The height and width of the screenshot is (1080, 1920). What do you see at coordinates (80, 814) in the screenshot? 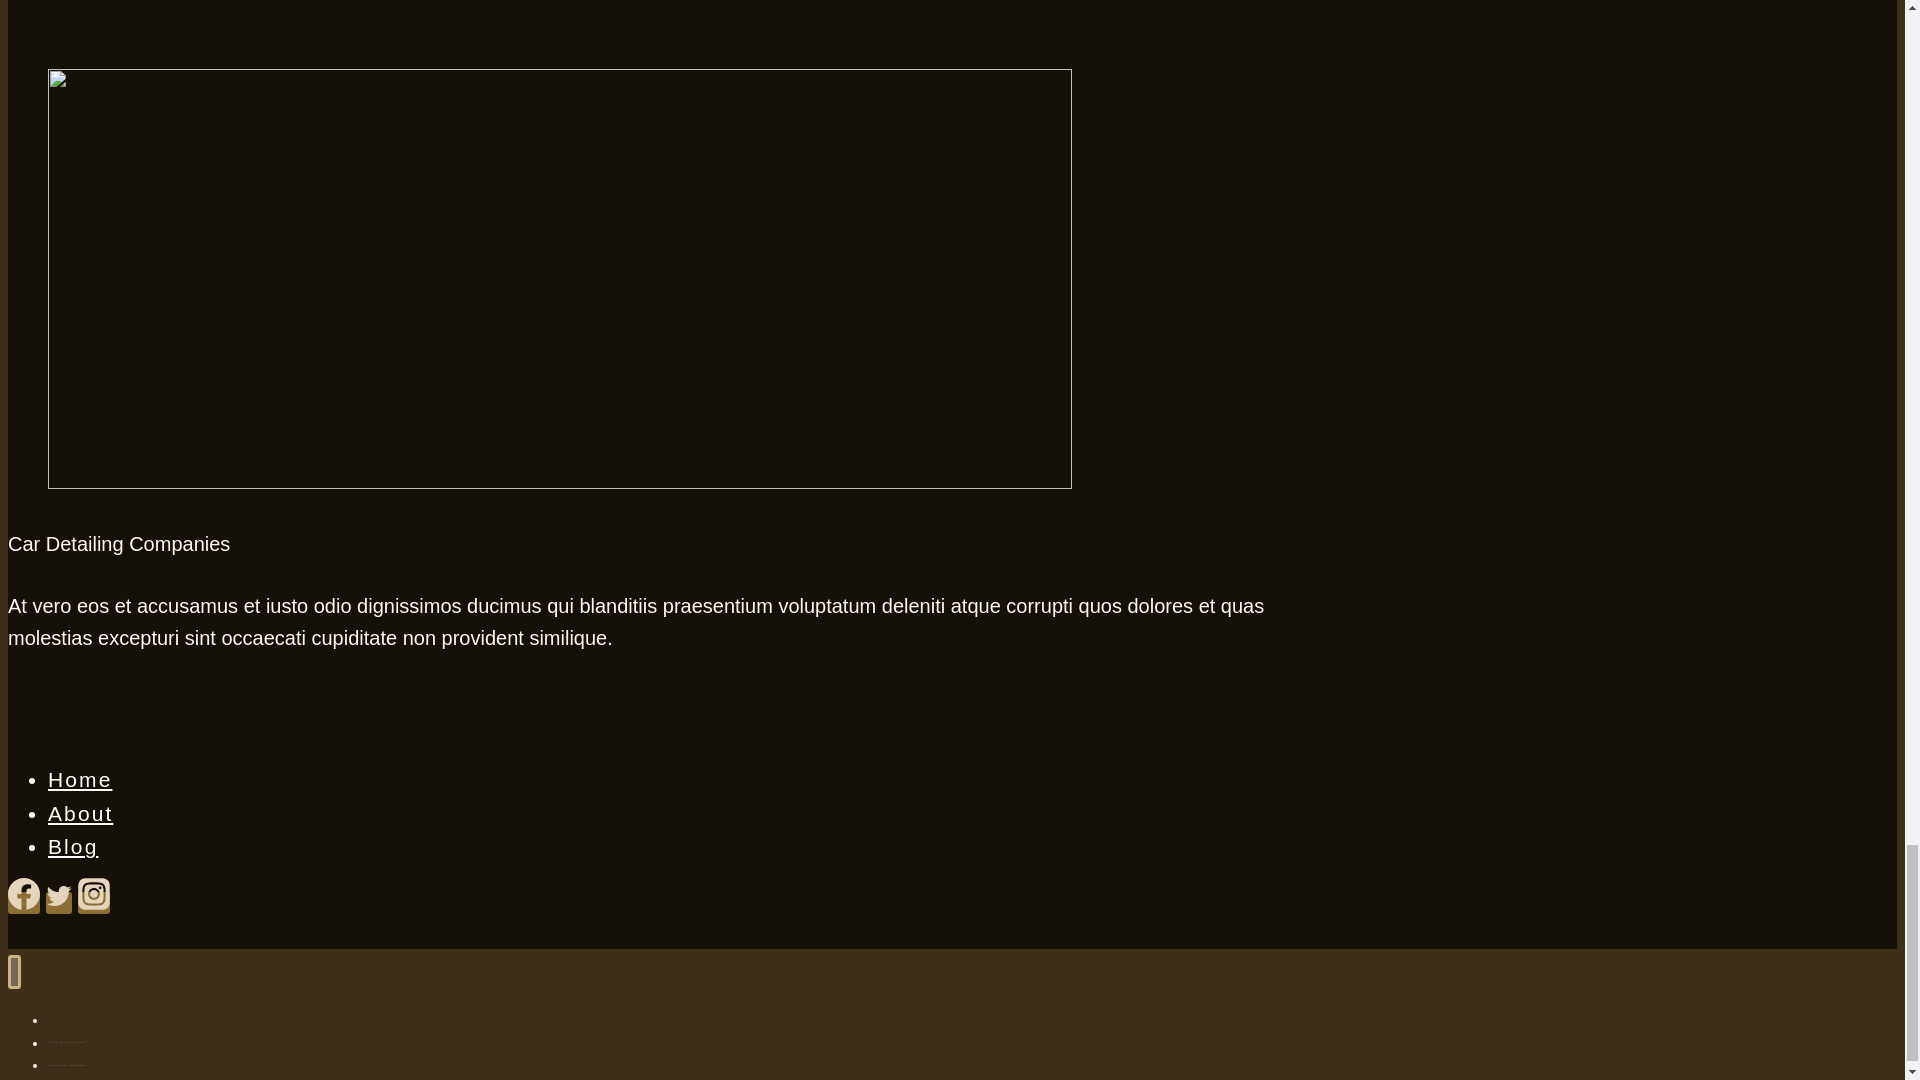
I see `About` at bounding box center [80, 814].